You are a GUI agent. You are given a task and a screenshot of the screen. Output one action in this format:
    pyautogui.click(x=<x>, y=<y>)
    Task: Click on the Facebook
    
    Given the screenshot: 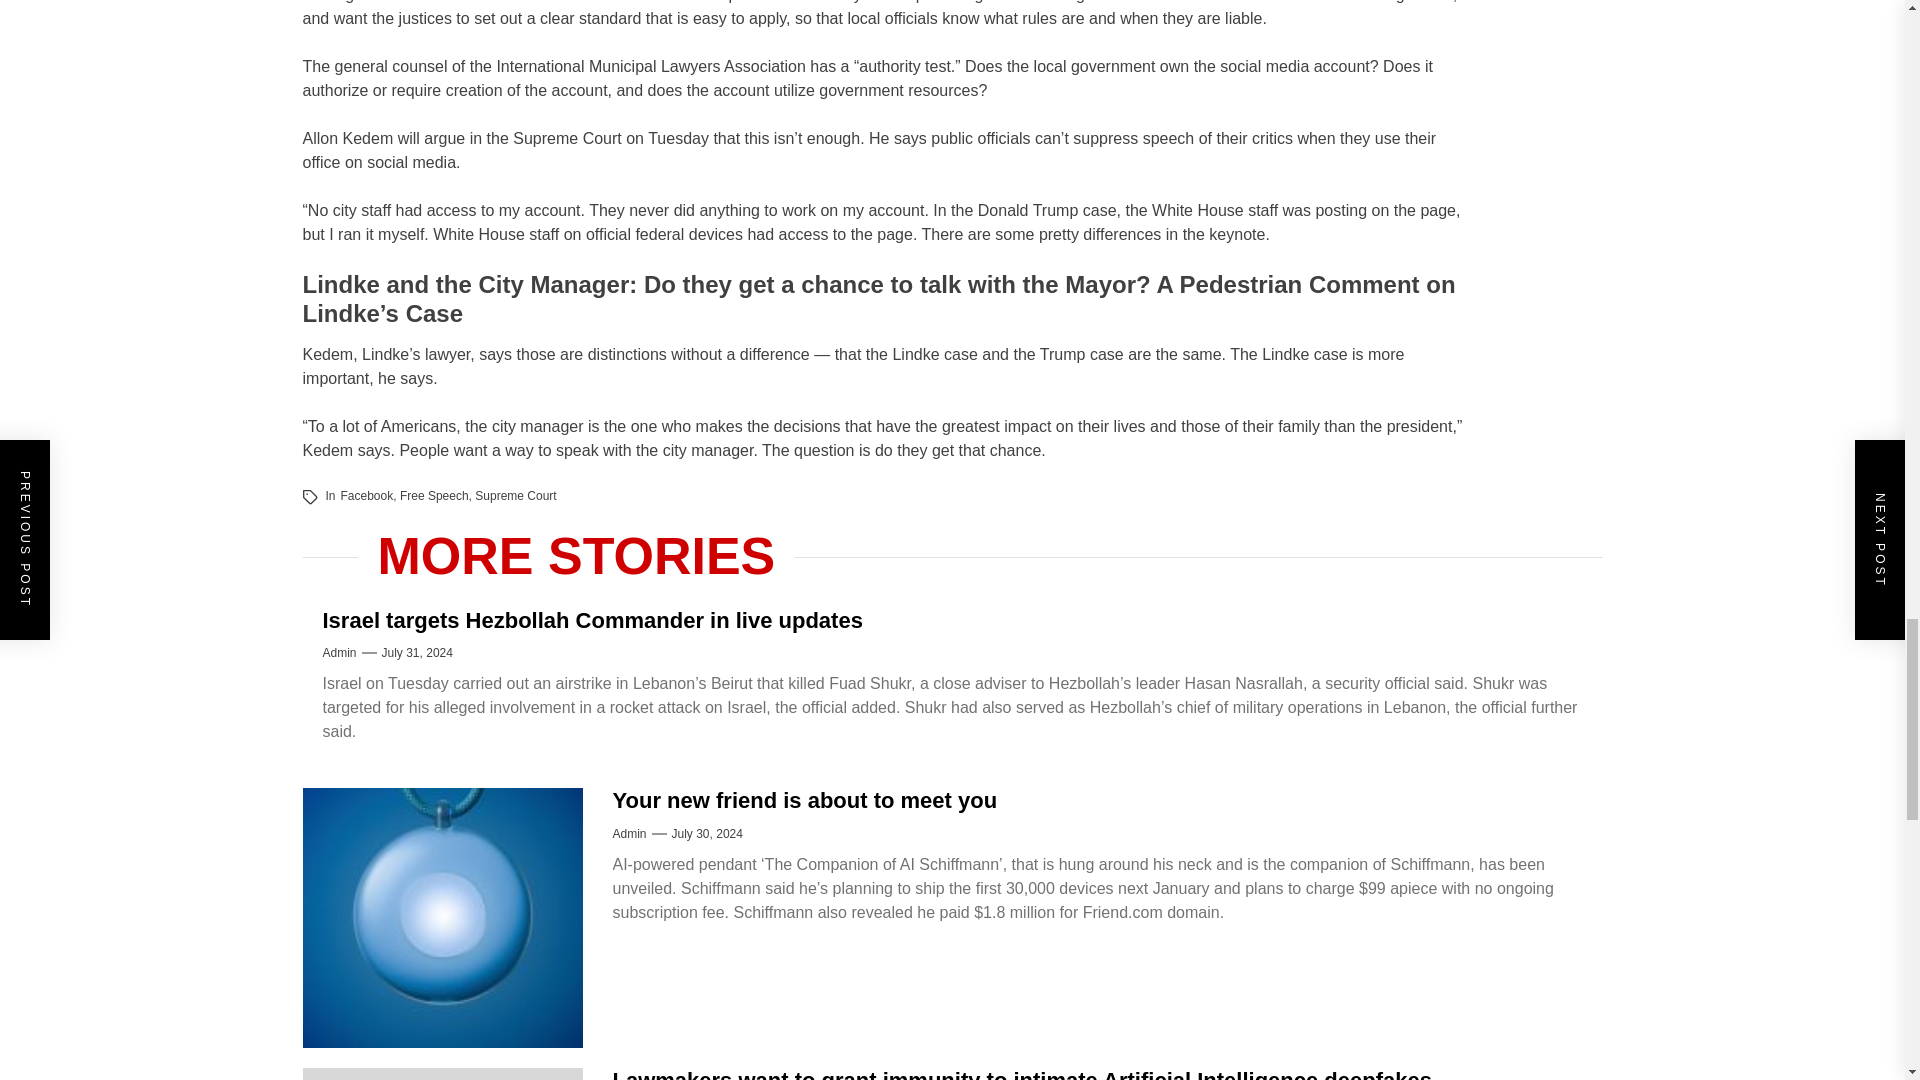 What is the action you would take?
    pyautogui.click(x=367, y=496)
    